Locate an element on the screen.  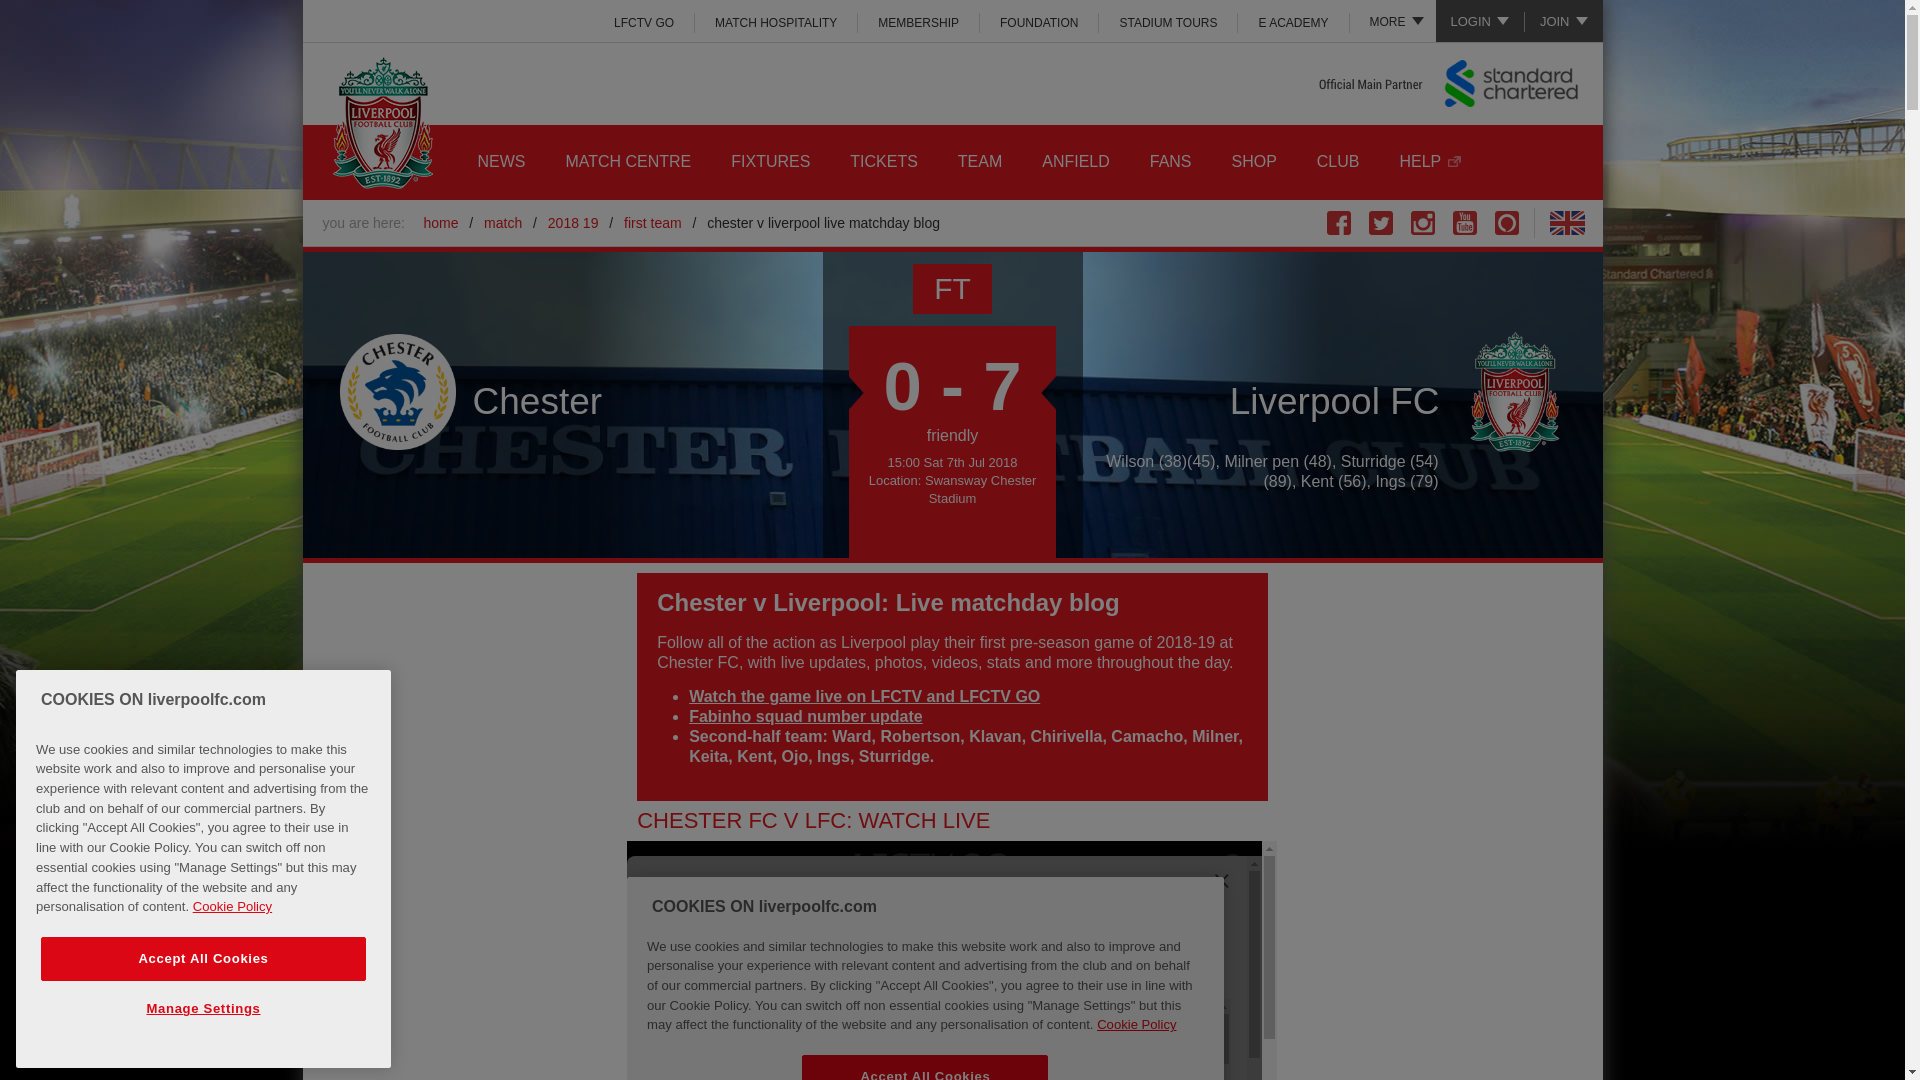
Go to The Official Liverpool Football Club Global page is located at coordinates (1566, 222).